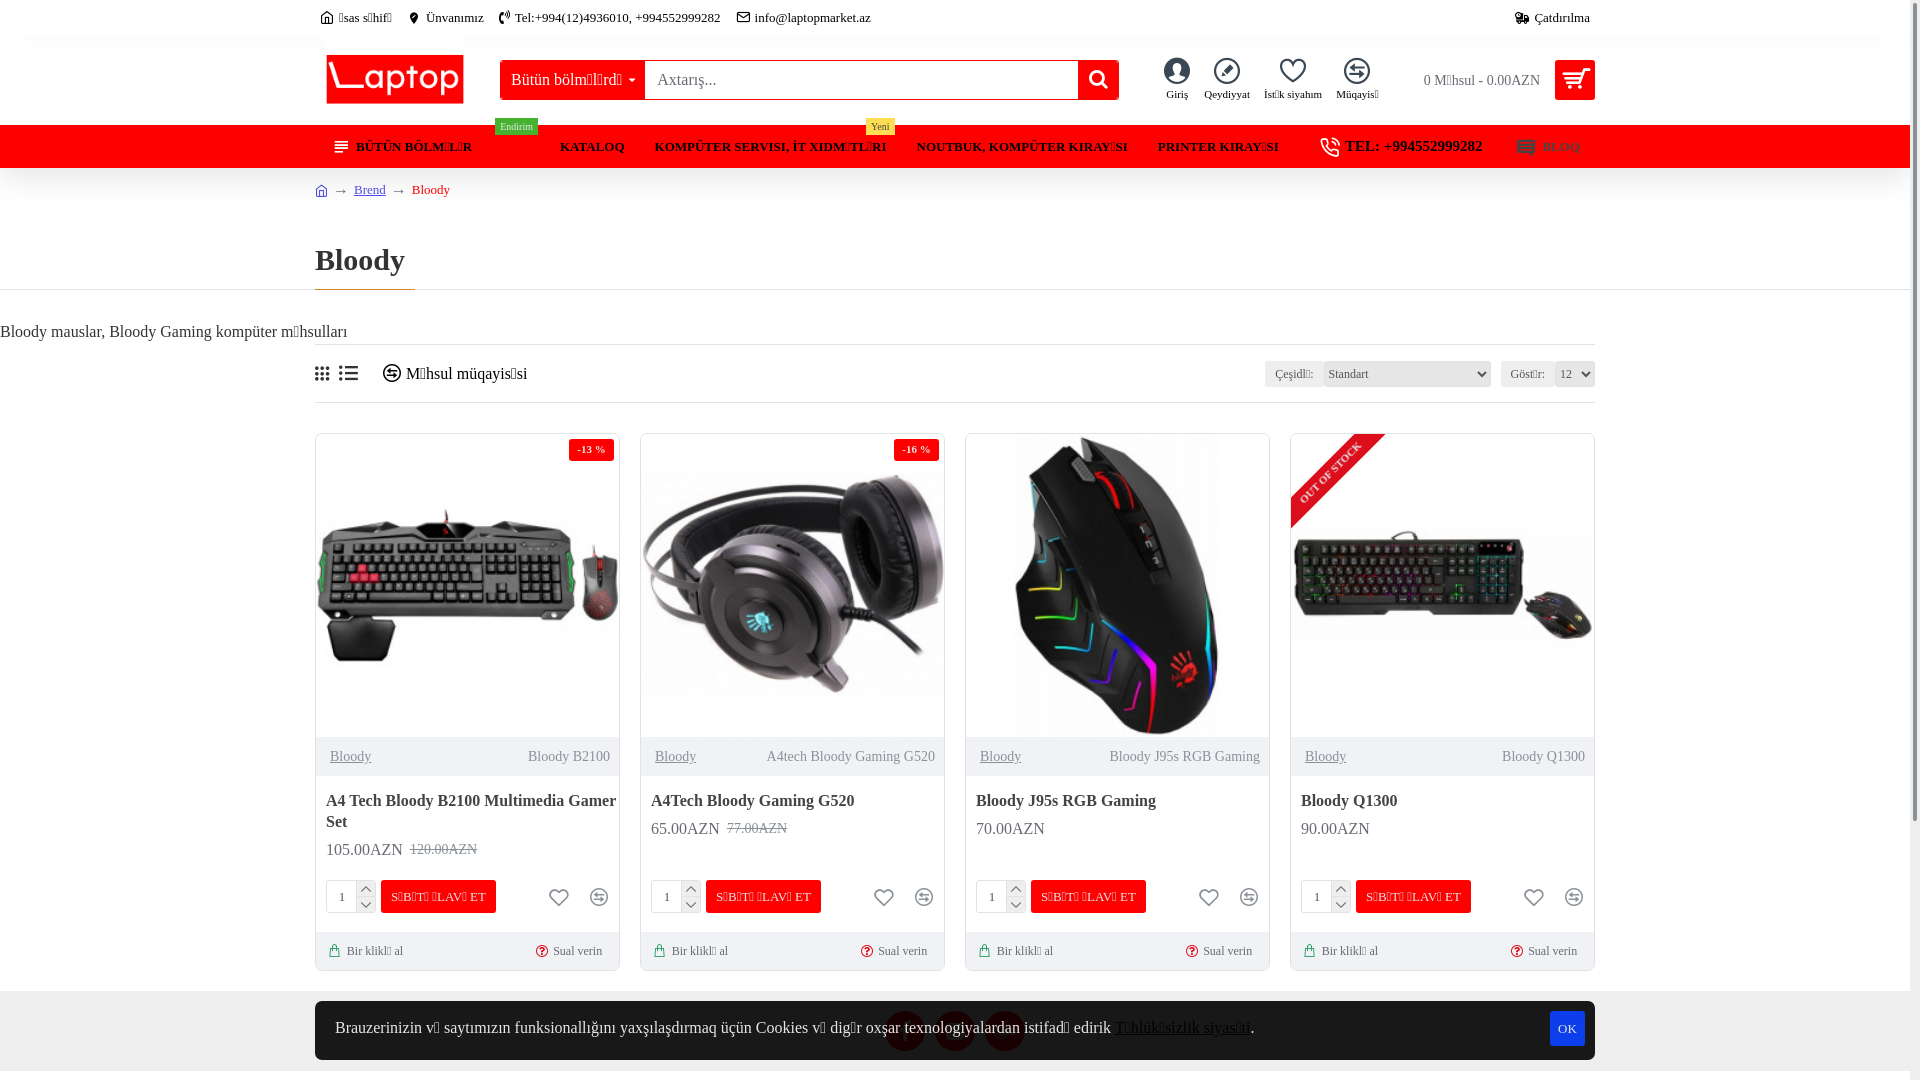 This screenshot has width=1920, height=1080. What do you see at coordinates (1118, 586) in the screenshot?
I see `Bloody J95s RGB Gaming` at bounding box center [1118, 586].